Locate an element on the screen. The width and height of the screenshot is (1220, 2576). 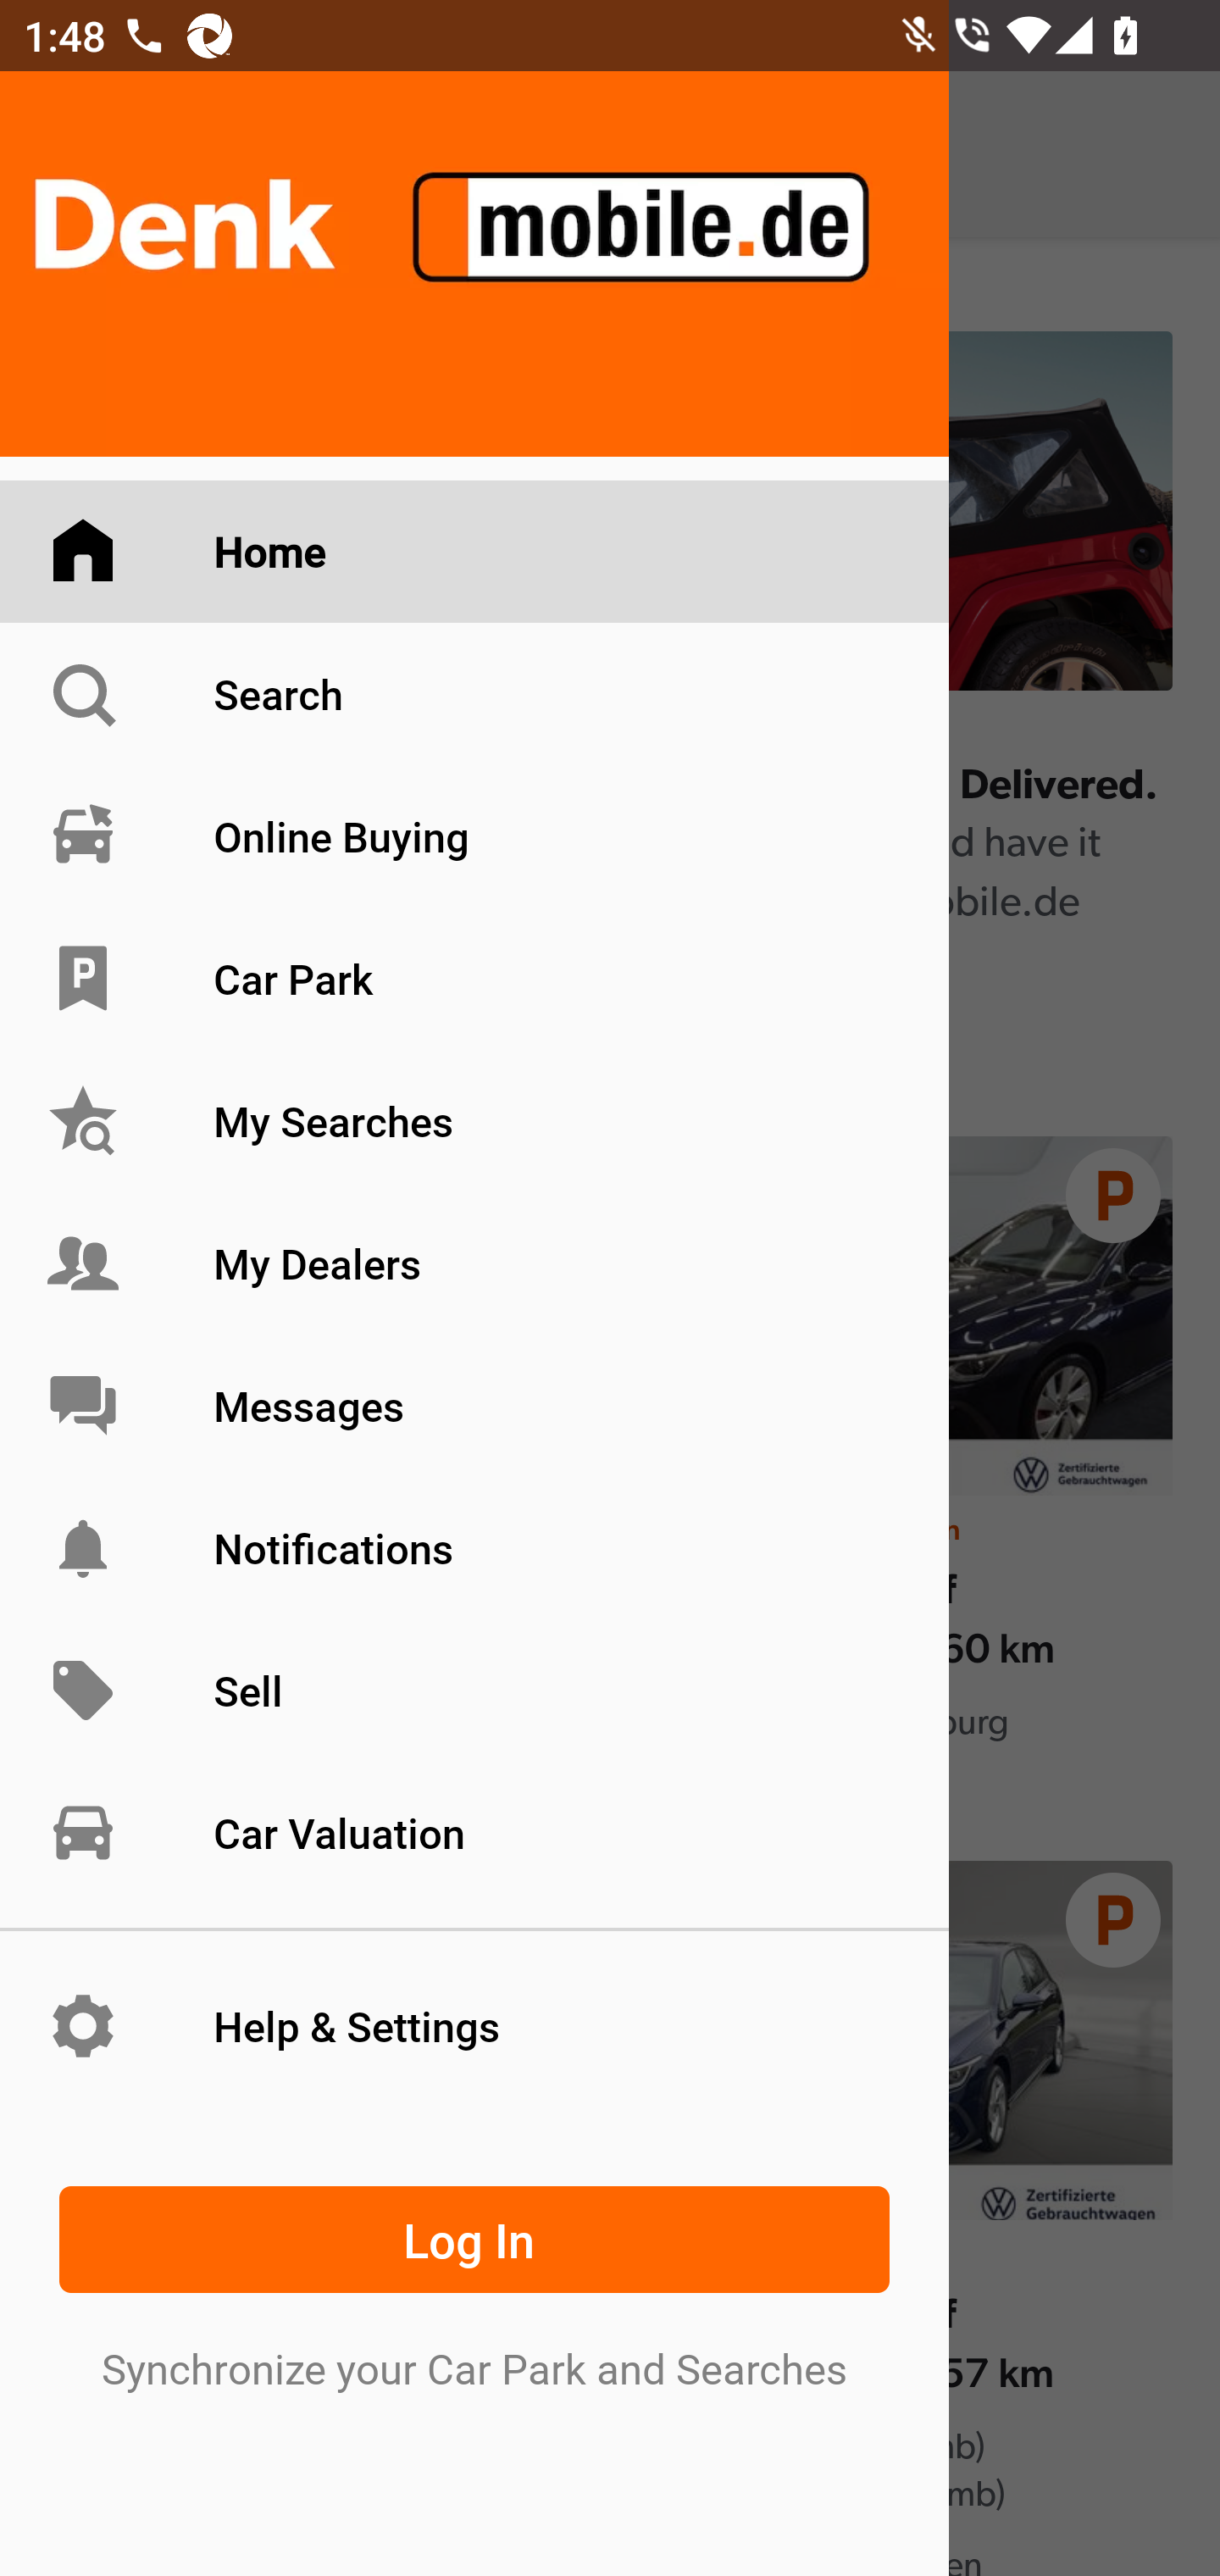
Help & Settings is located at coordinates (474, 2025).